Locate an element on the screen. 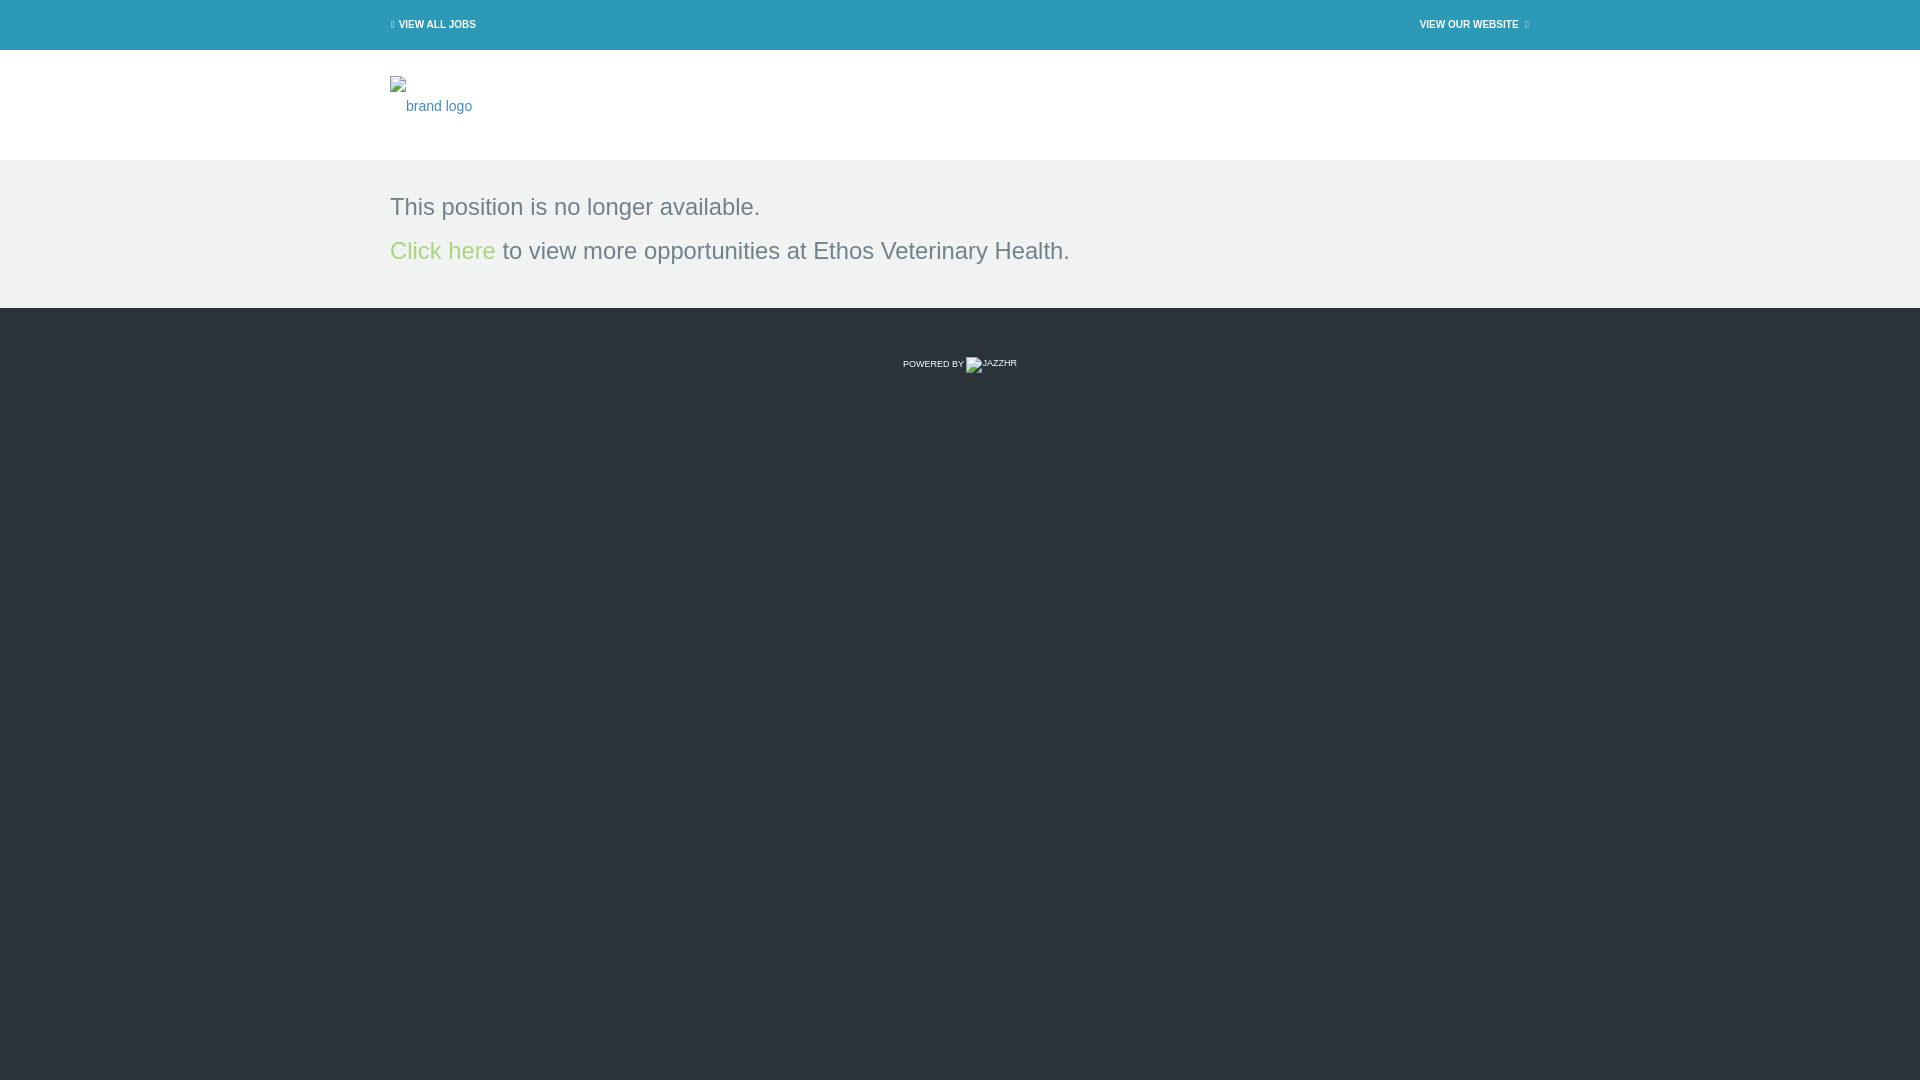  VIEW OUR WEBSITE is located at coordinates (1476, 24).